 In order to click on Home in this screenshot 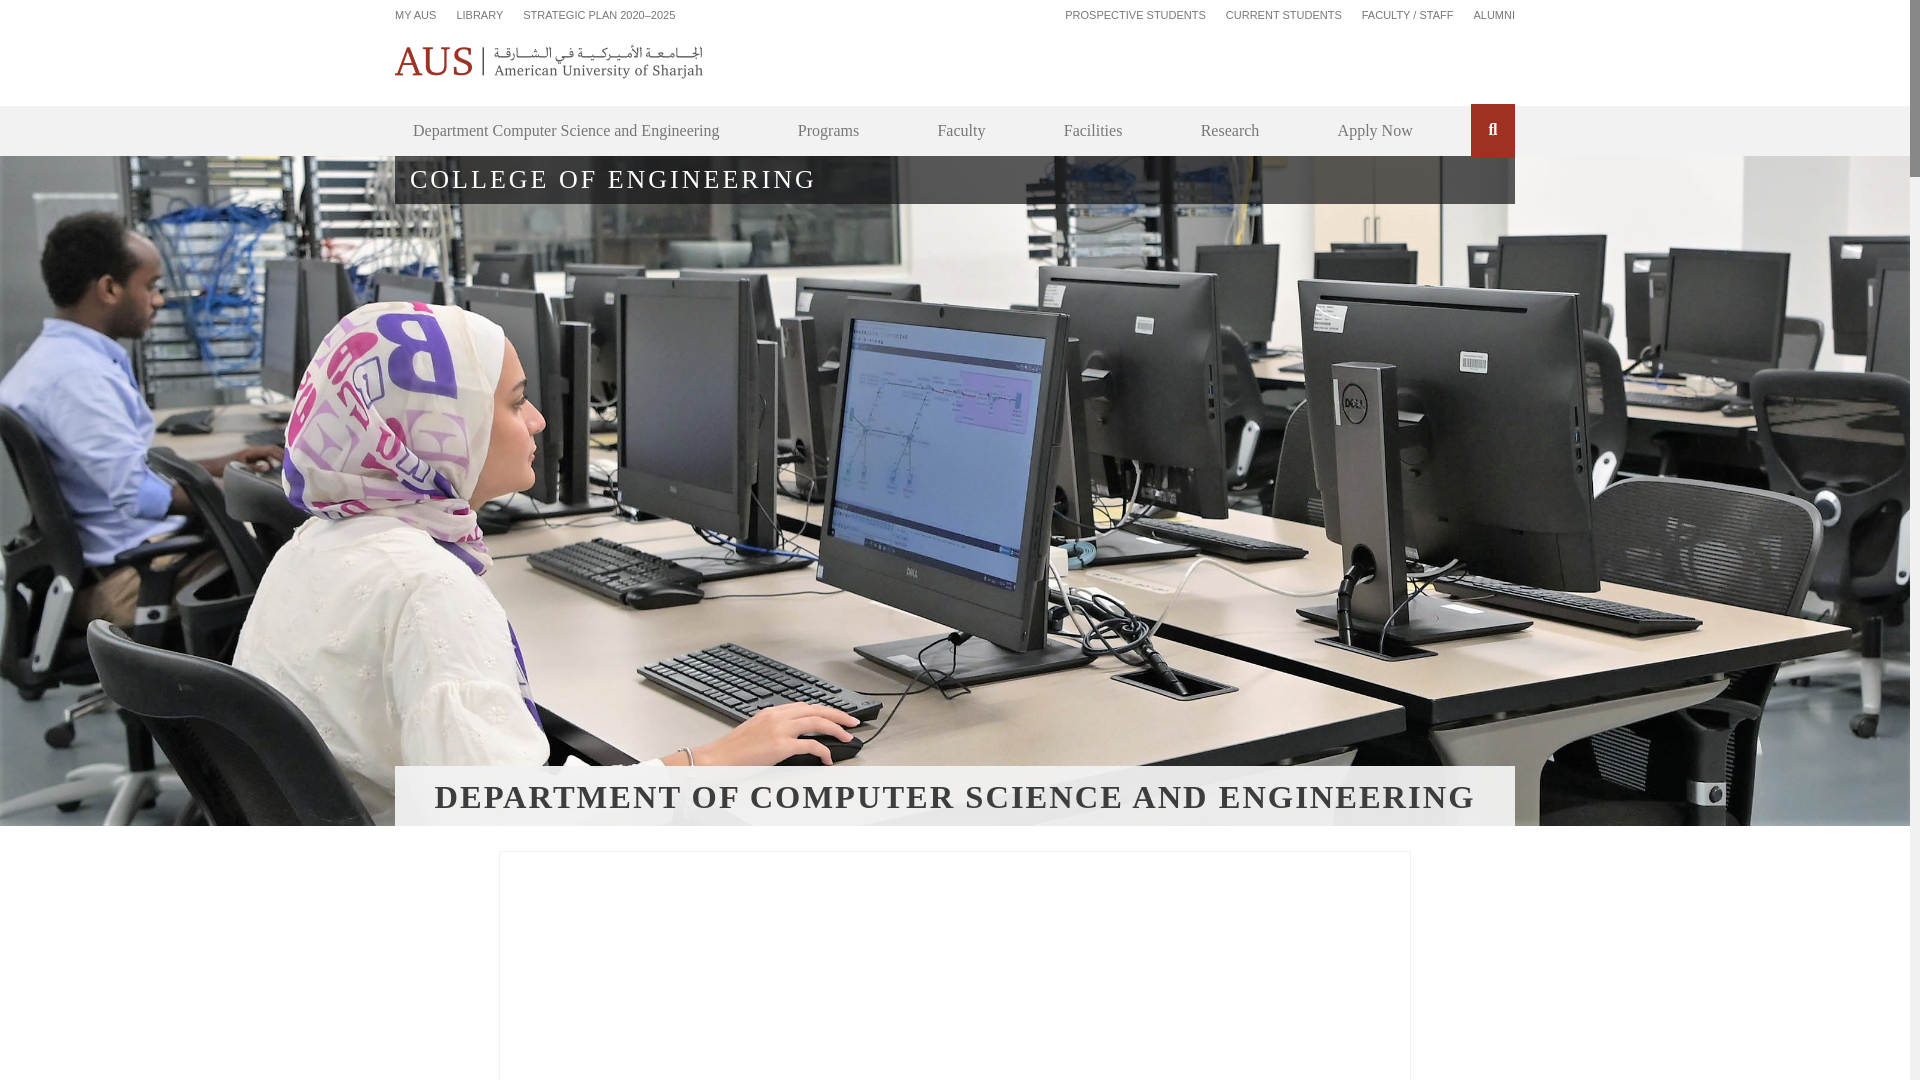, I will do `click(550, 61)`.